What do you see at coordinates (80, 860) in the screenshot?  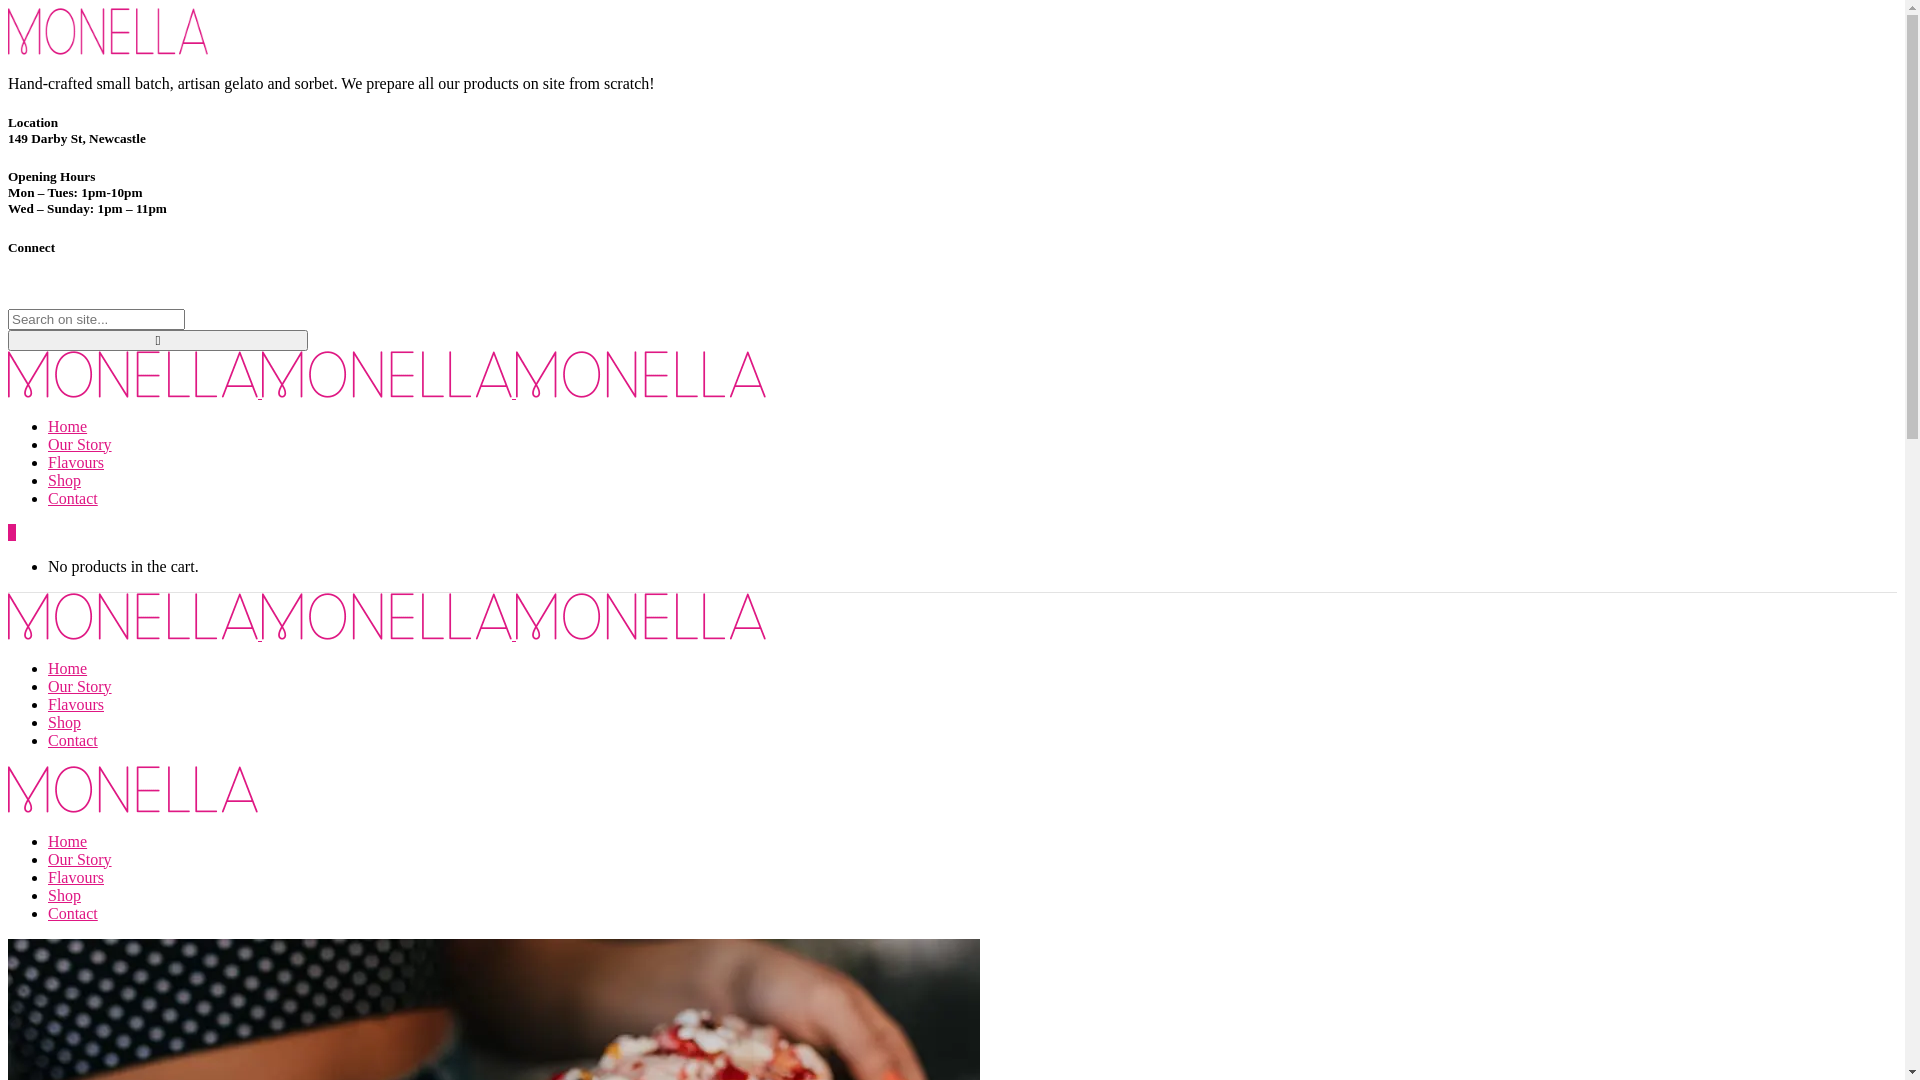 I see `Our Story` at bounding box center [80, 860].